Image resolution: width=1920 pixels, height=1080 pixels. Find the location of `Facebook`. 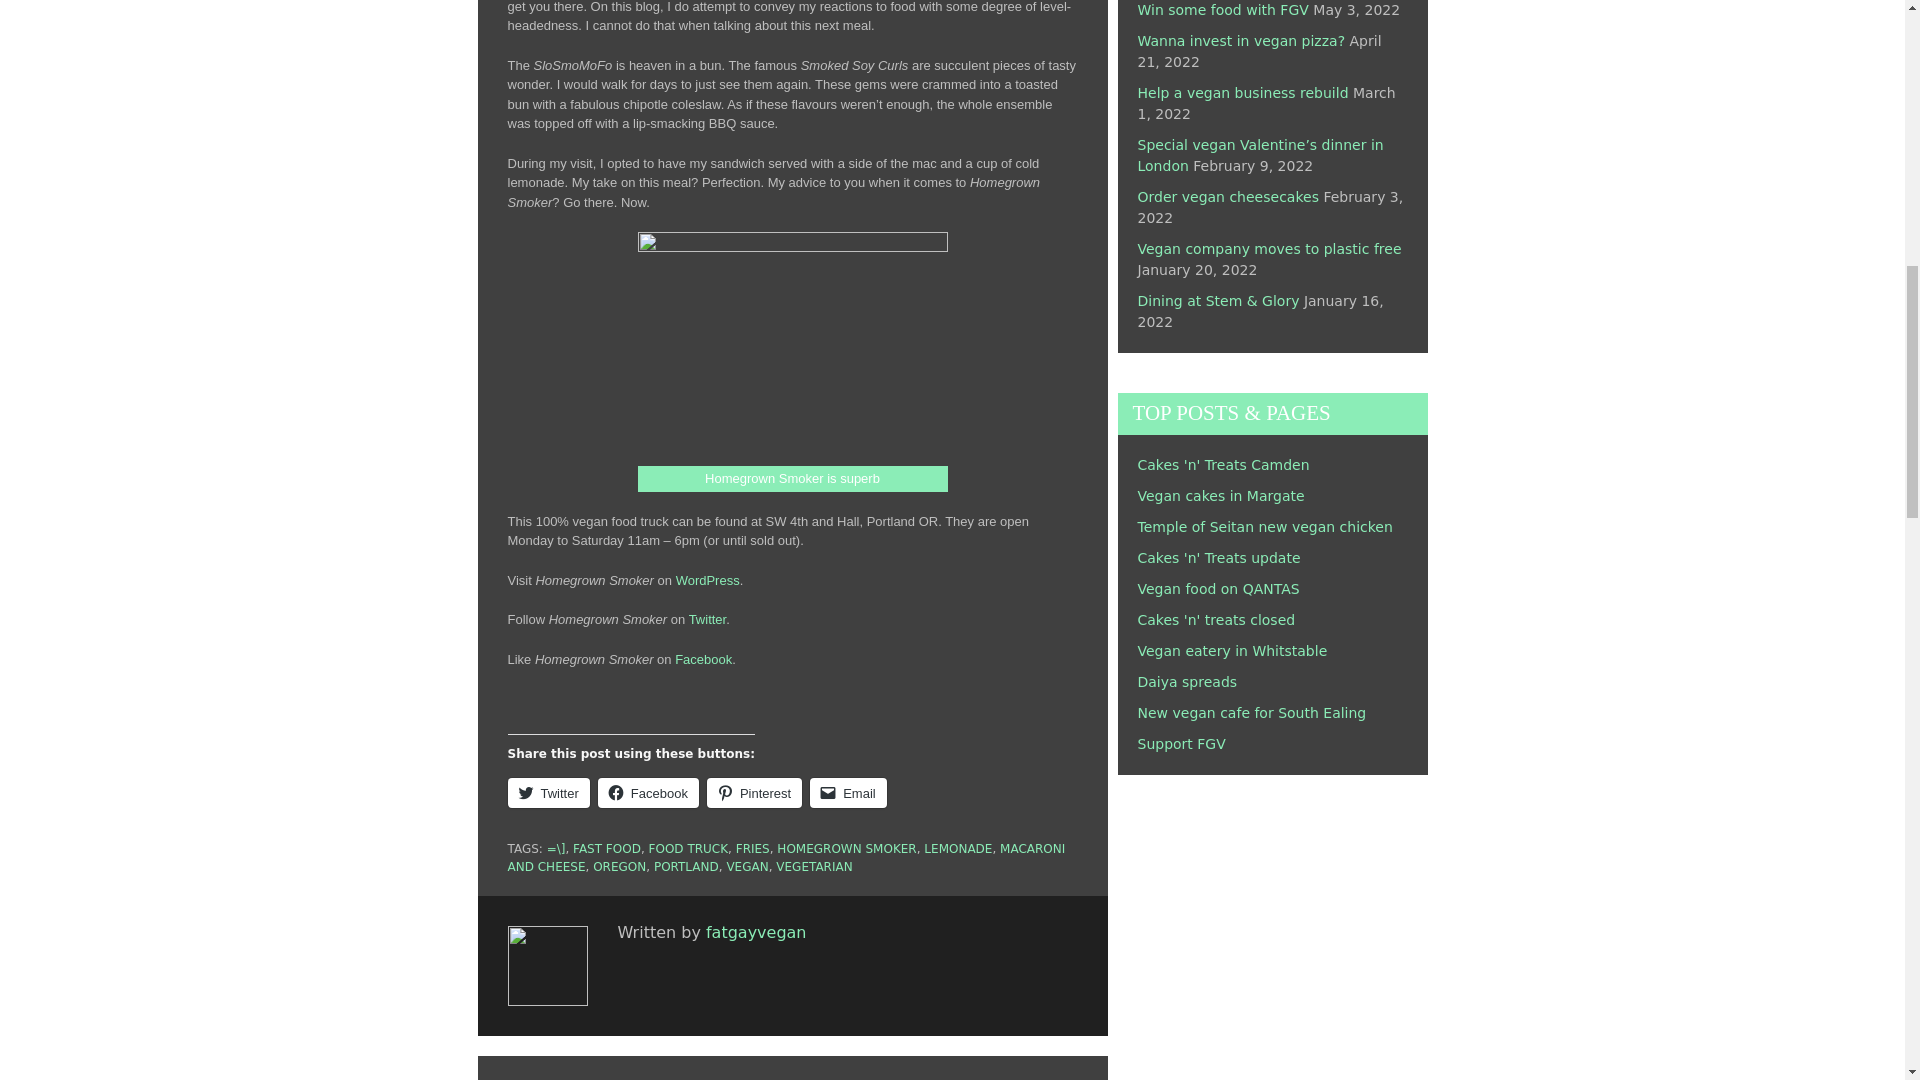

Facebook is located at coordinates (703, 660).